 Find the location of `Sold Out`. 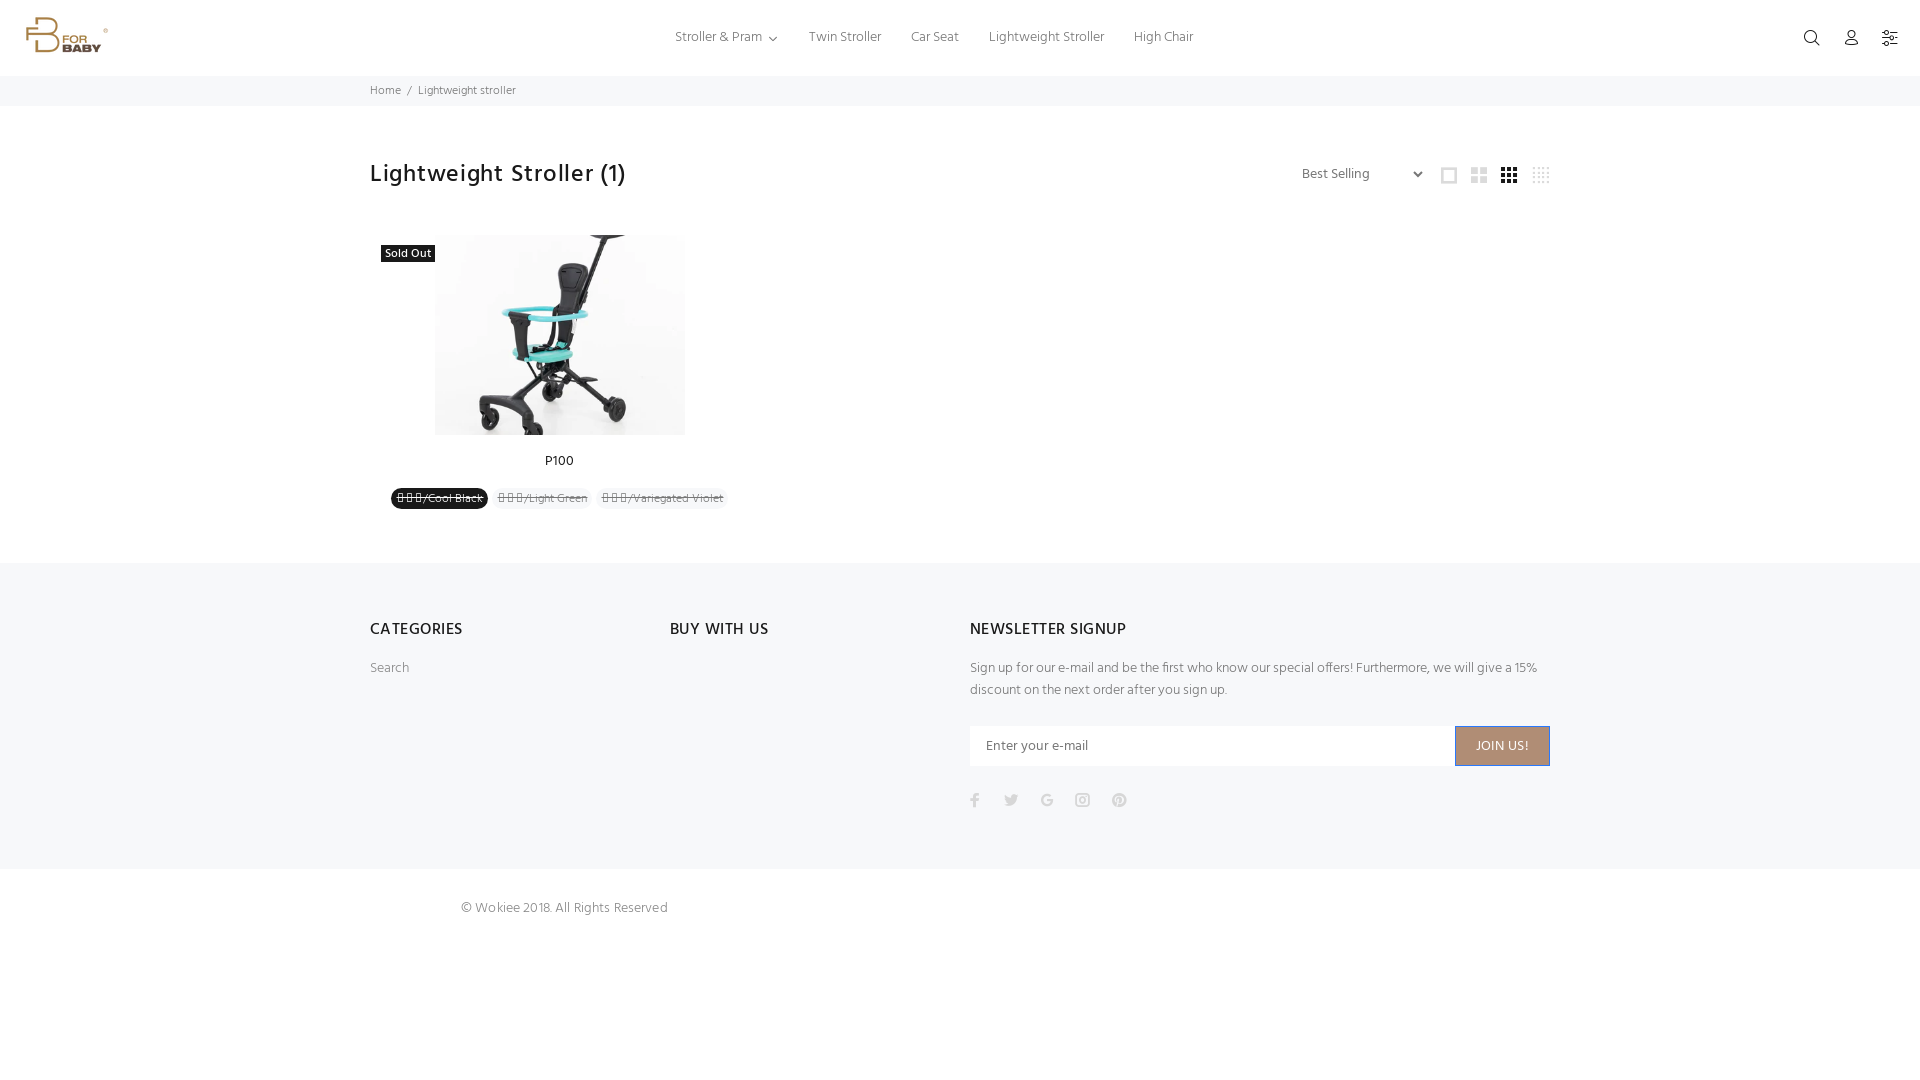

Sold Out is located at coordinates (560, 335).